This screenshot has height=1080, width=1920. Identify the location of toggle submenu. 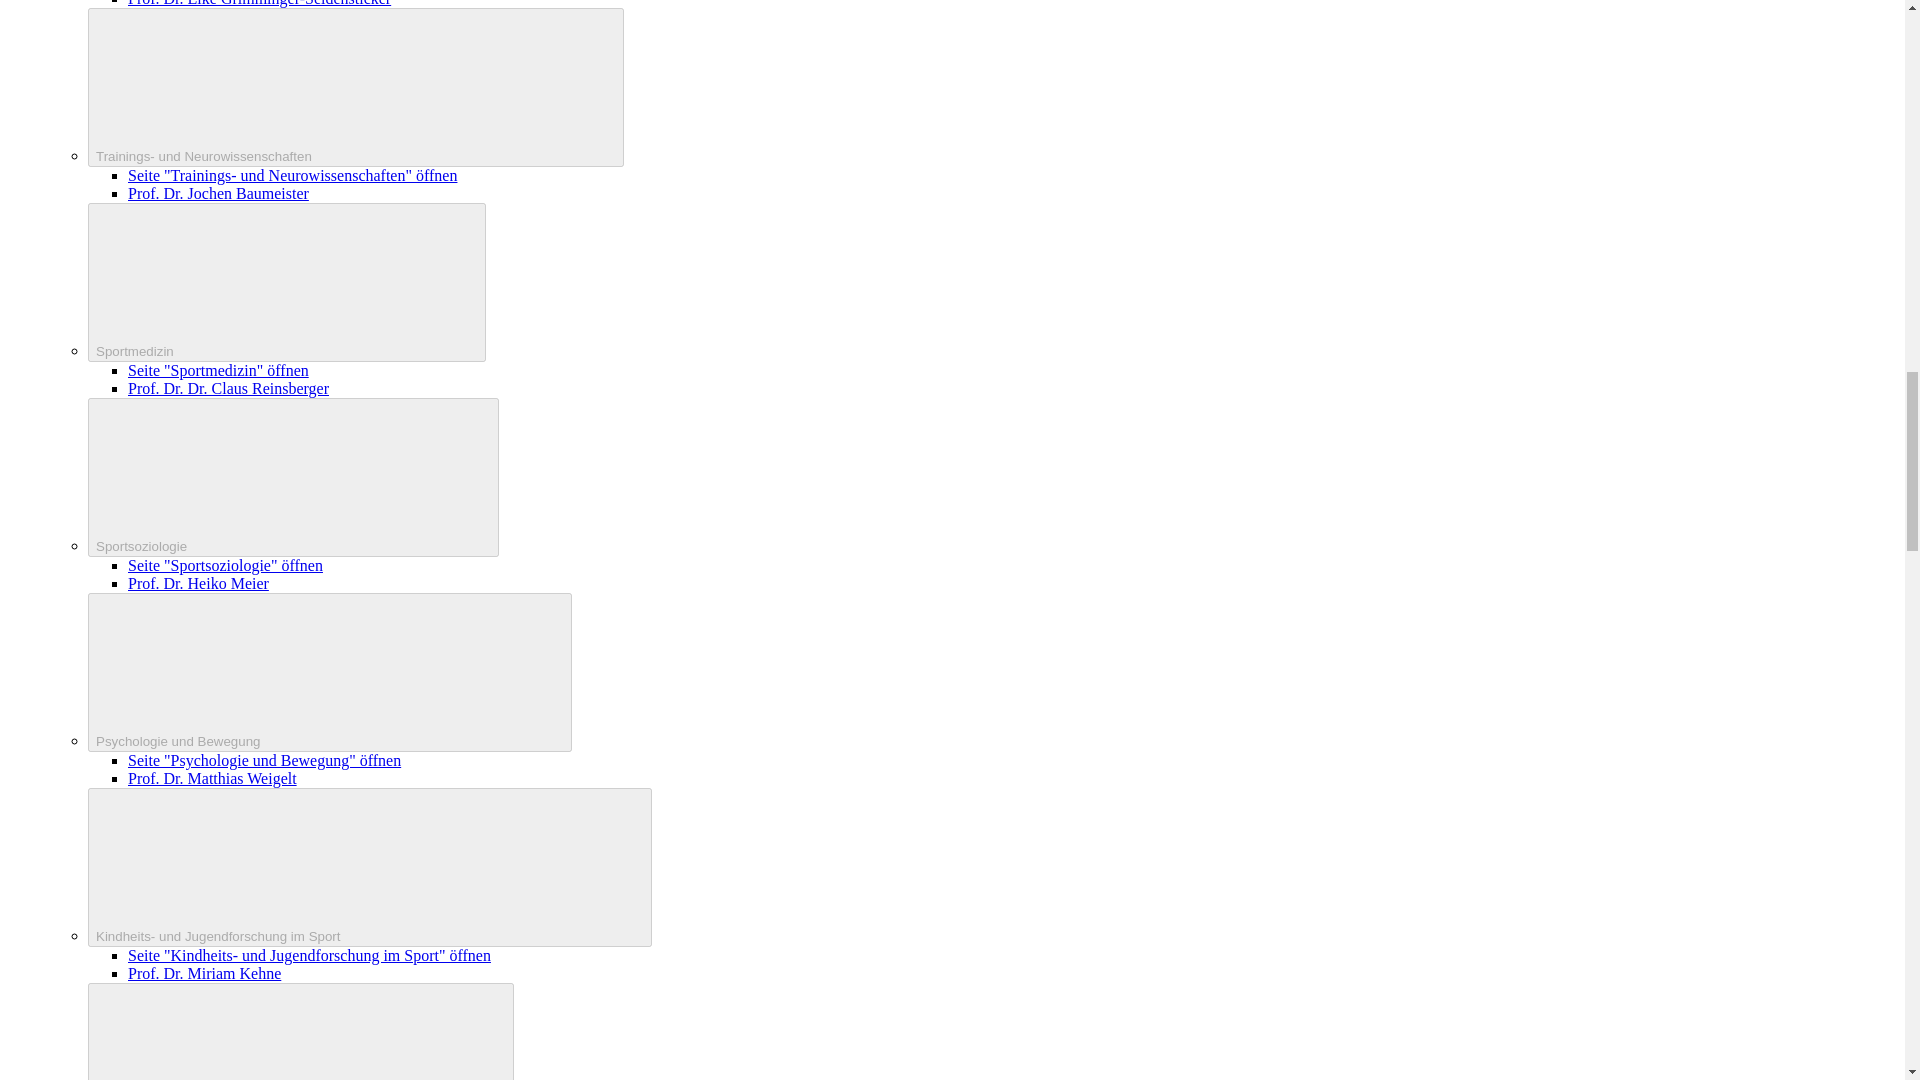
(330, 672).